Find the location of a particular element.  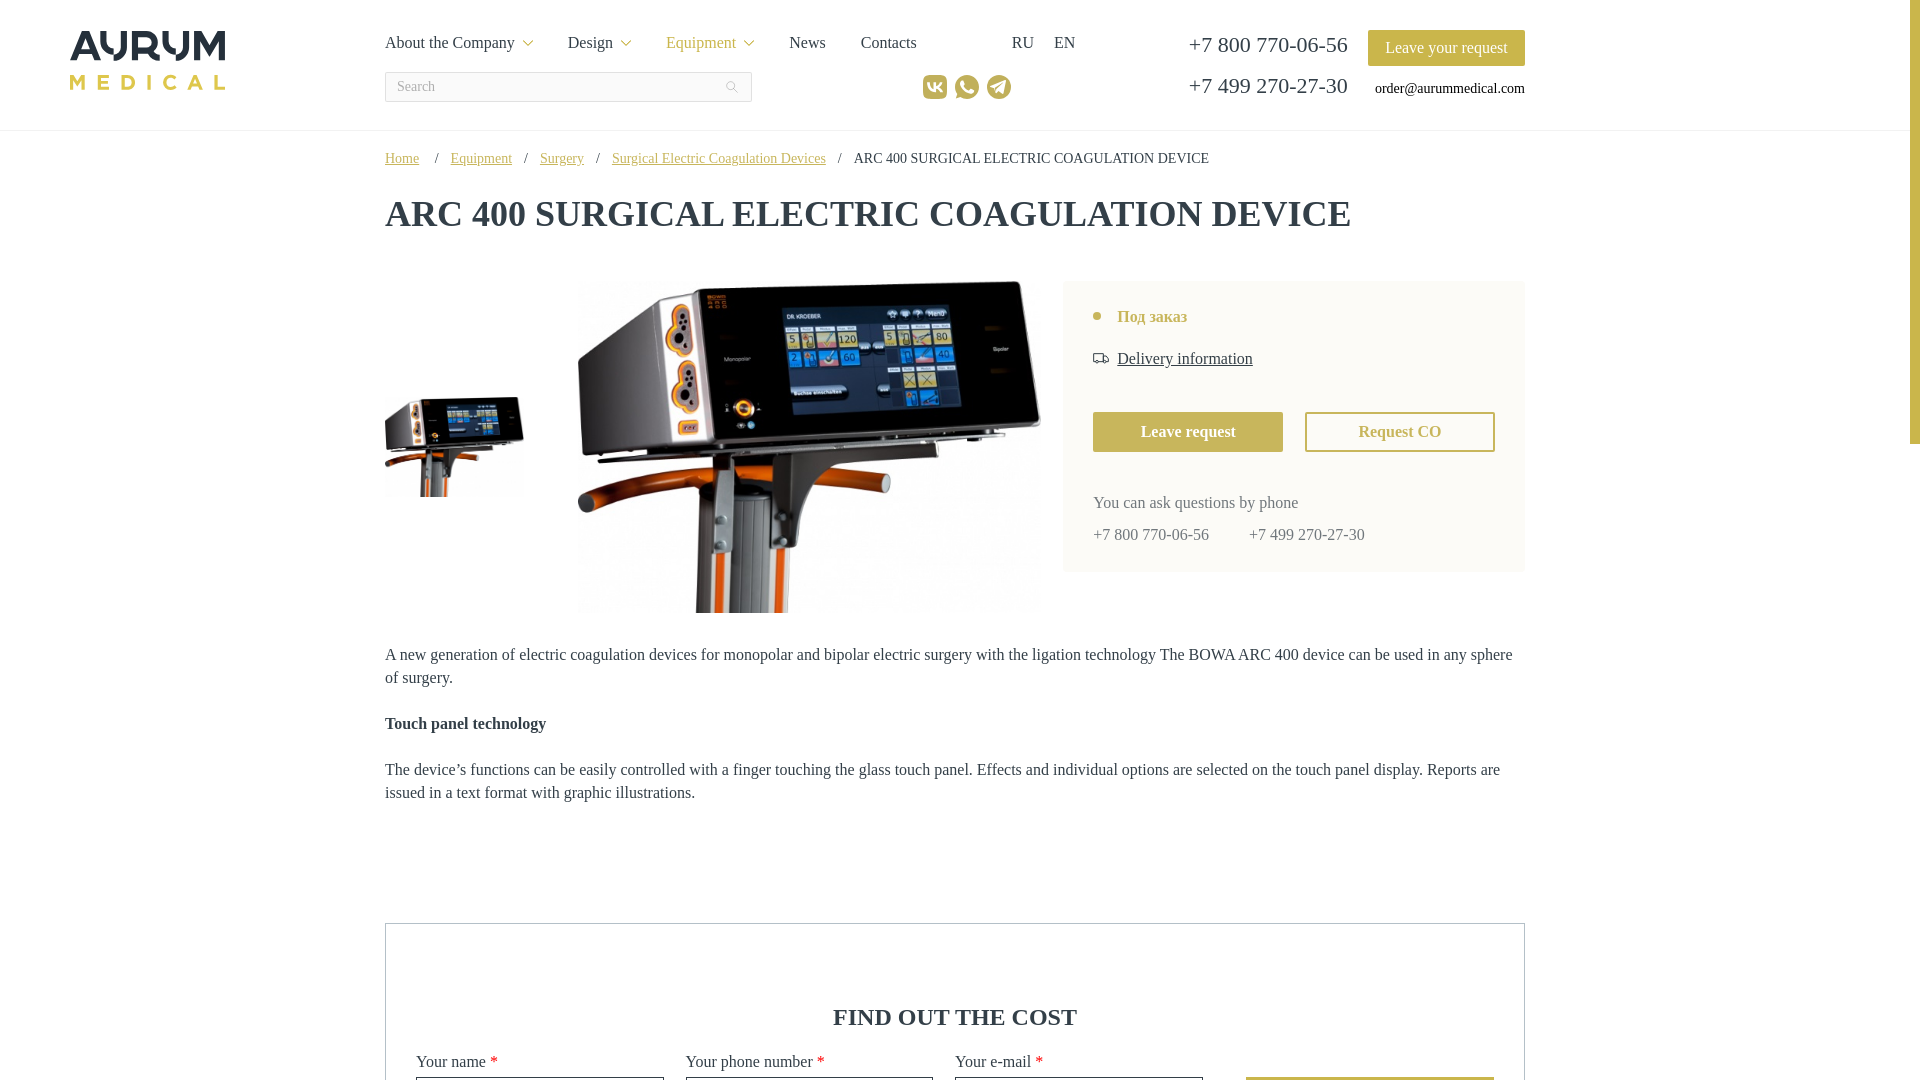

Send is located at coordinates (1370, 1078).